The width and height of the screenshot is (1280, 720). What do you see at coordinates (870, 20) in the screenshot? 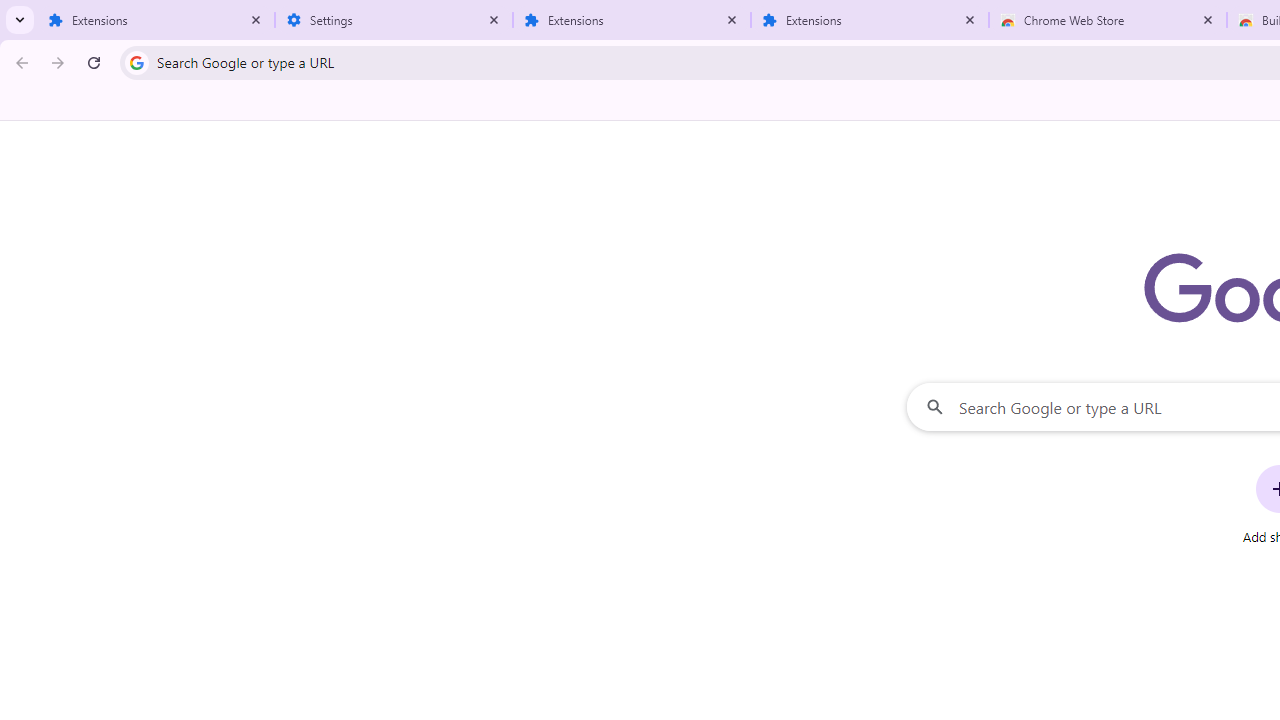
I see `Extensions` at bounding box center [870, 20].